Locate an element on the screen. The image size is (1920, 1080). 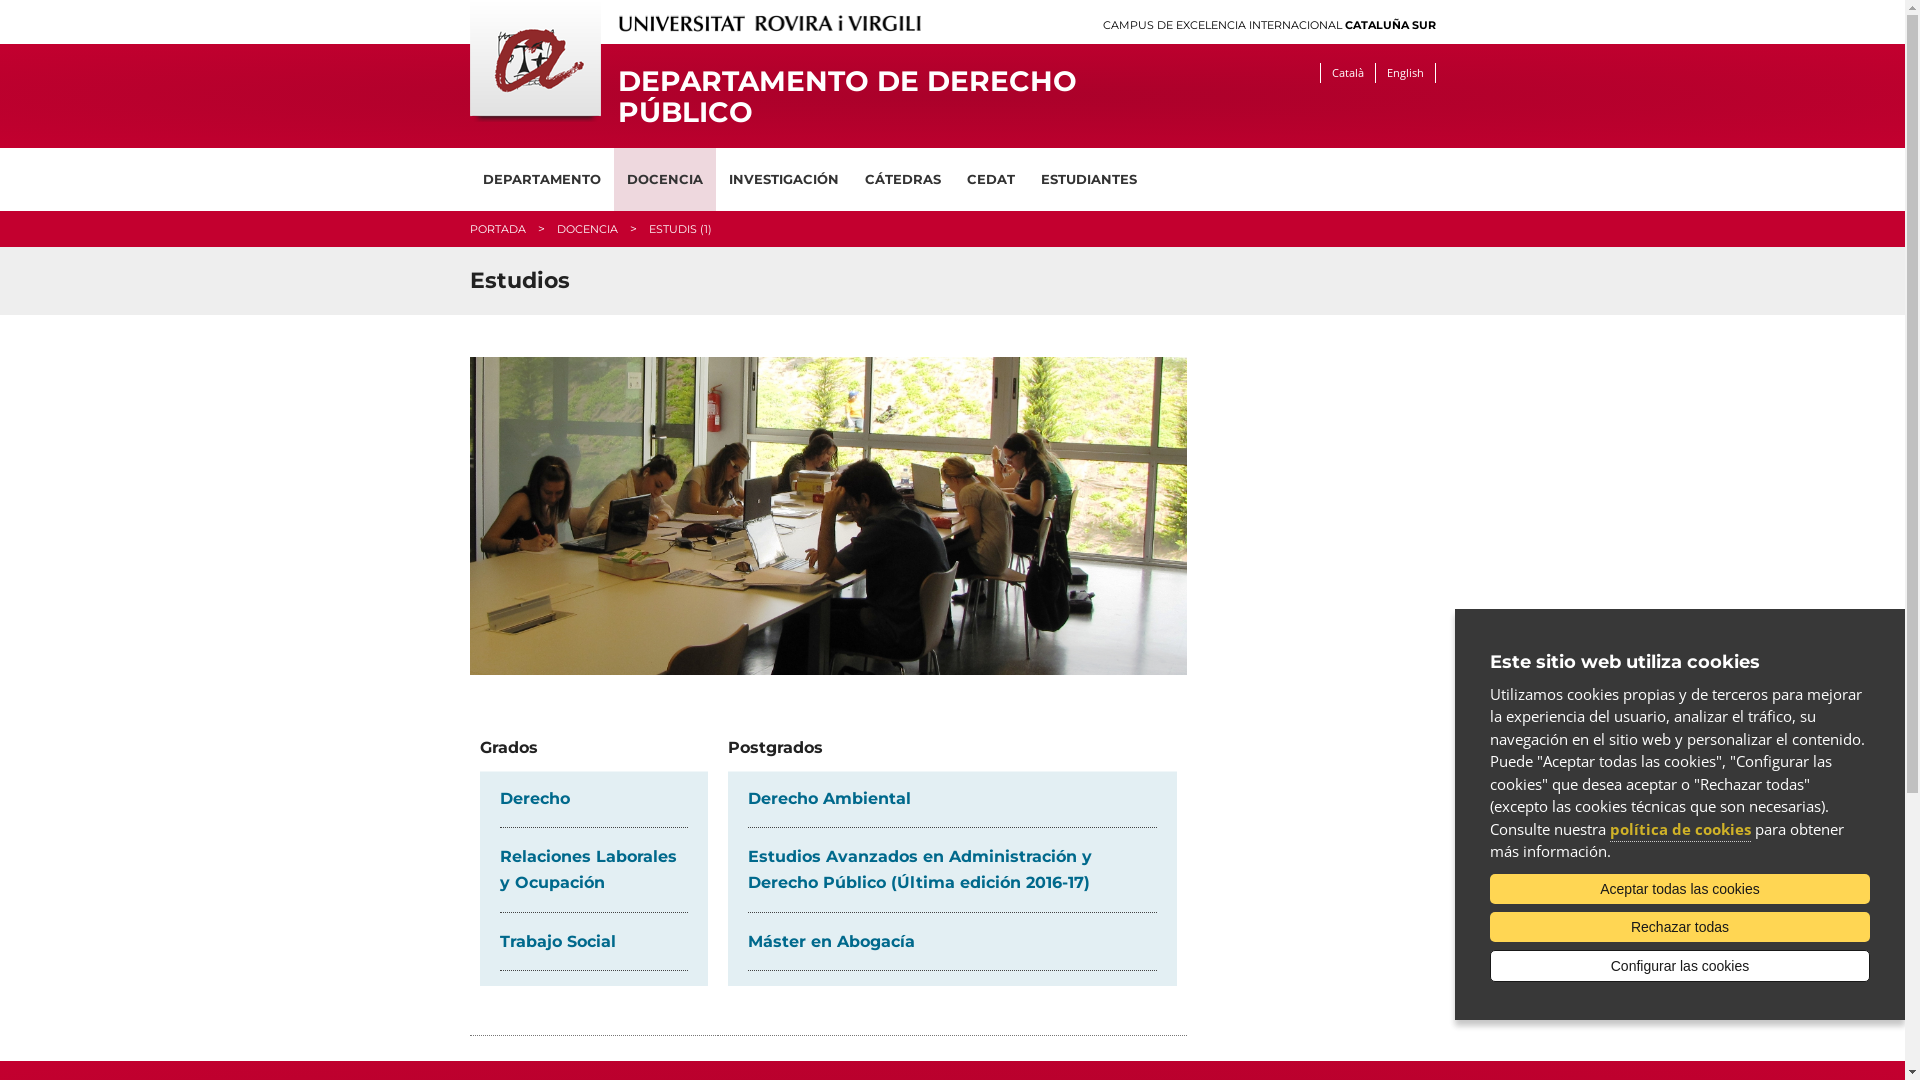
Rechazar todas is located at coordinates (1680, 927).